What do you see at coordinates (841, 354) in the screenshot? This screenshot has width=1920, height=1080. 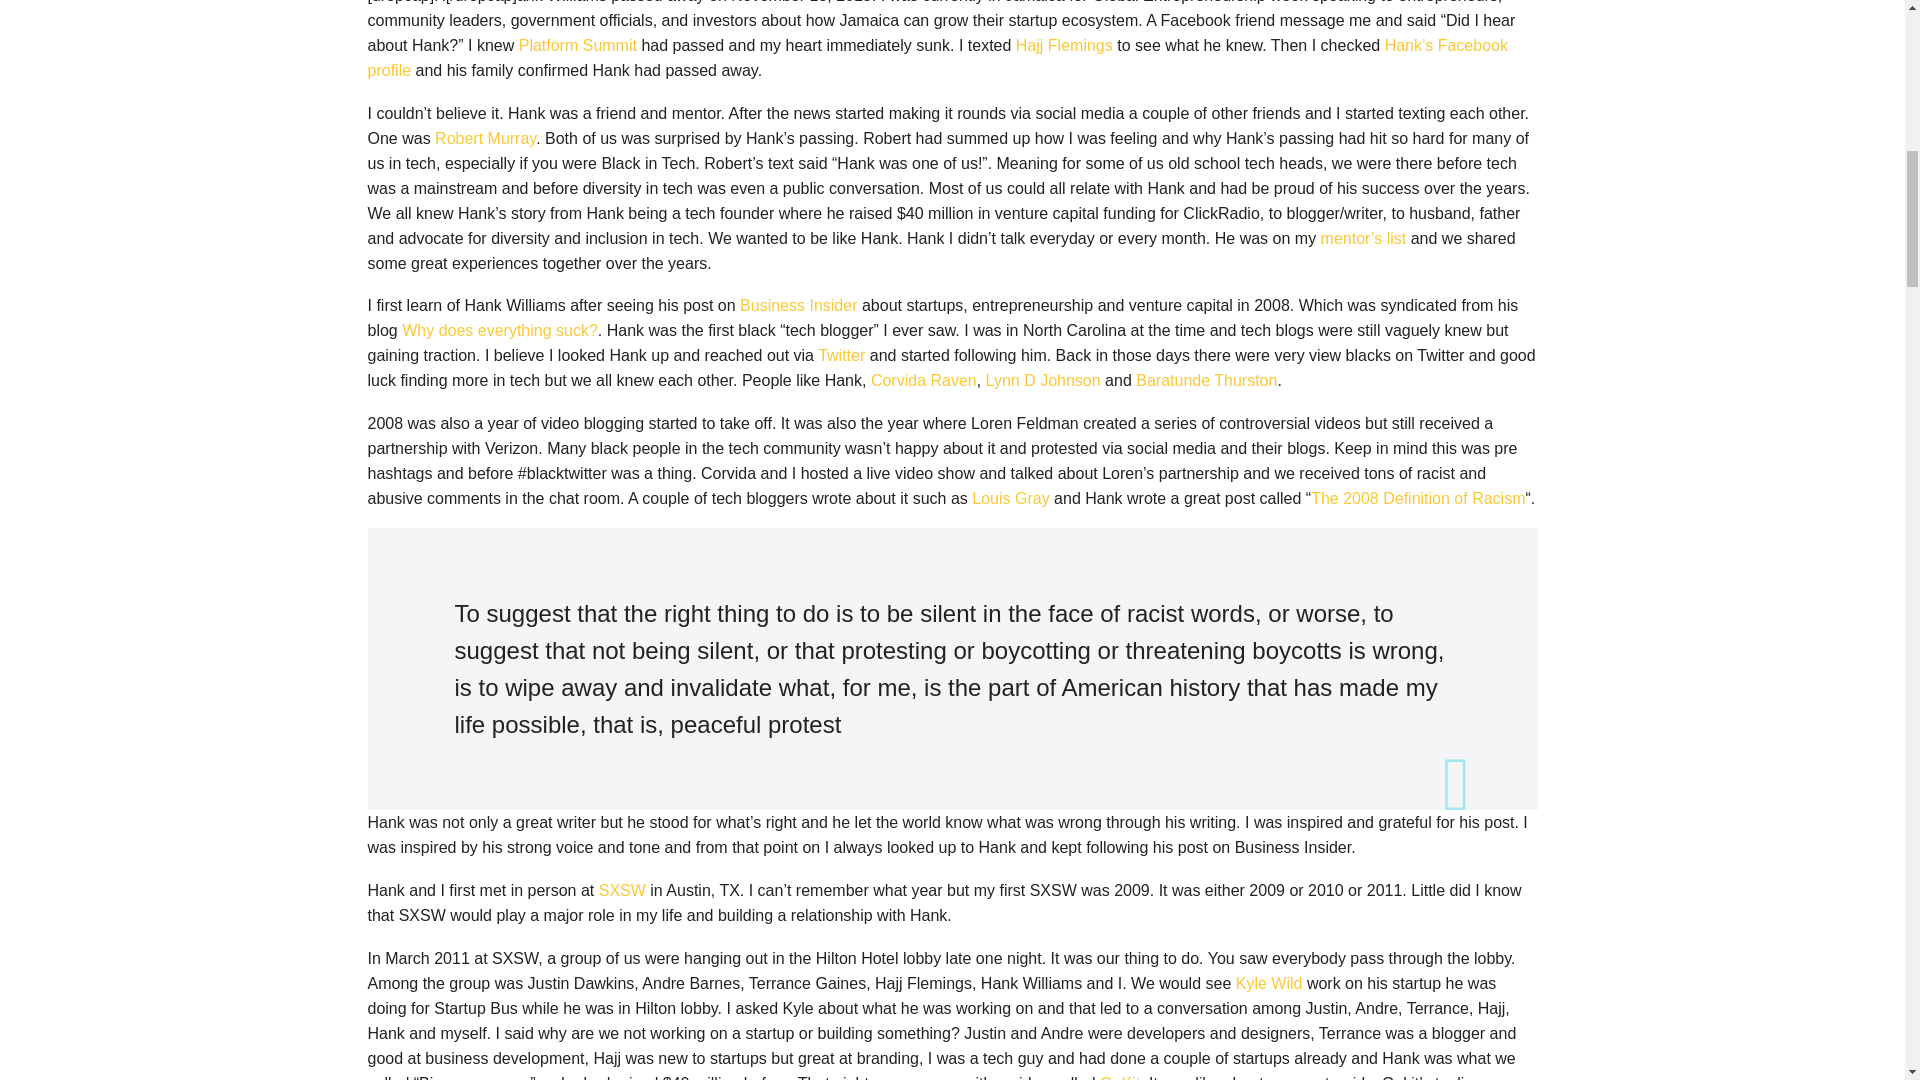 I see `Twitter` at bounding box center [841, 354].